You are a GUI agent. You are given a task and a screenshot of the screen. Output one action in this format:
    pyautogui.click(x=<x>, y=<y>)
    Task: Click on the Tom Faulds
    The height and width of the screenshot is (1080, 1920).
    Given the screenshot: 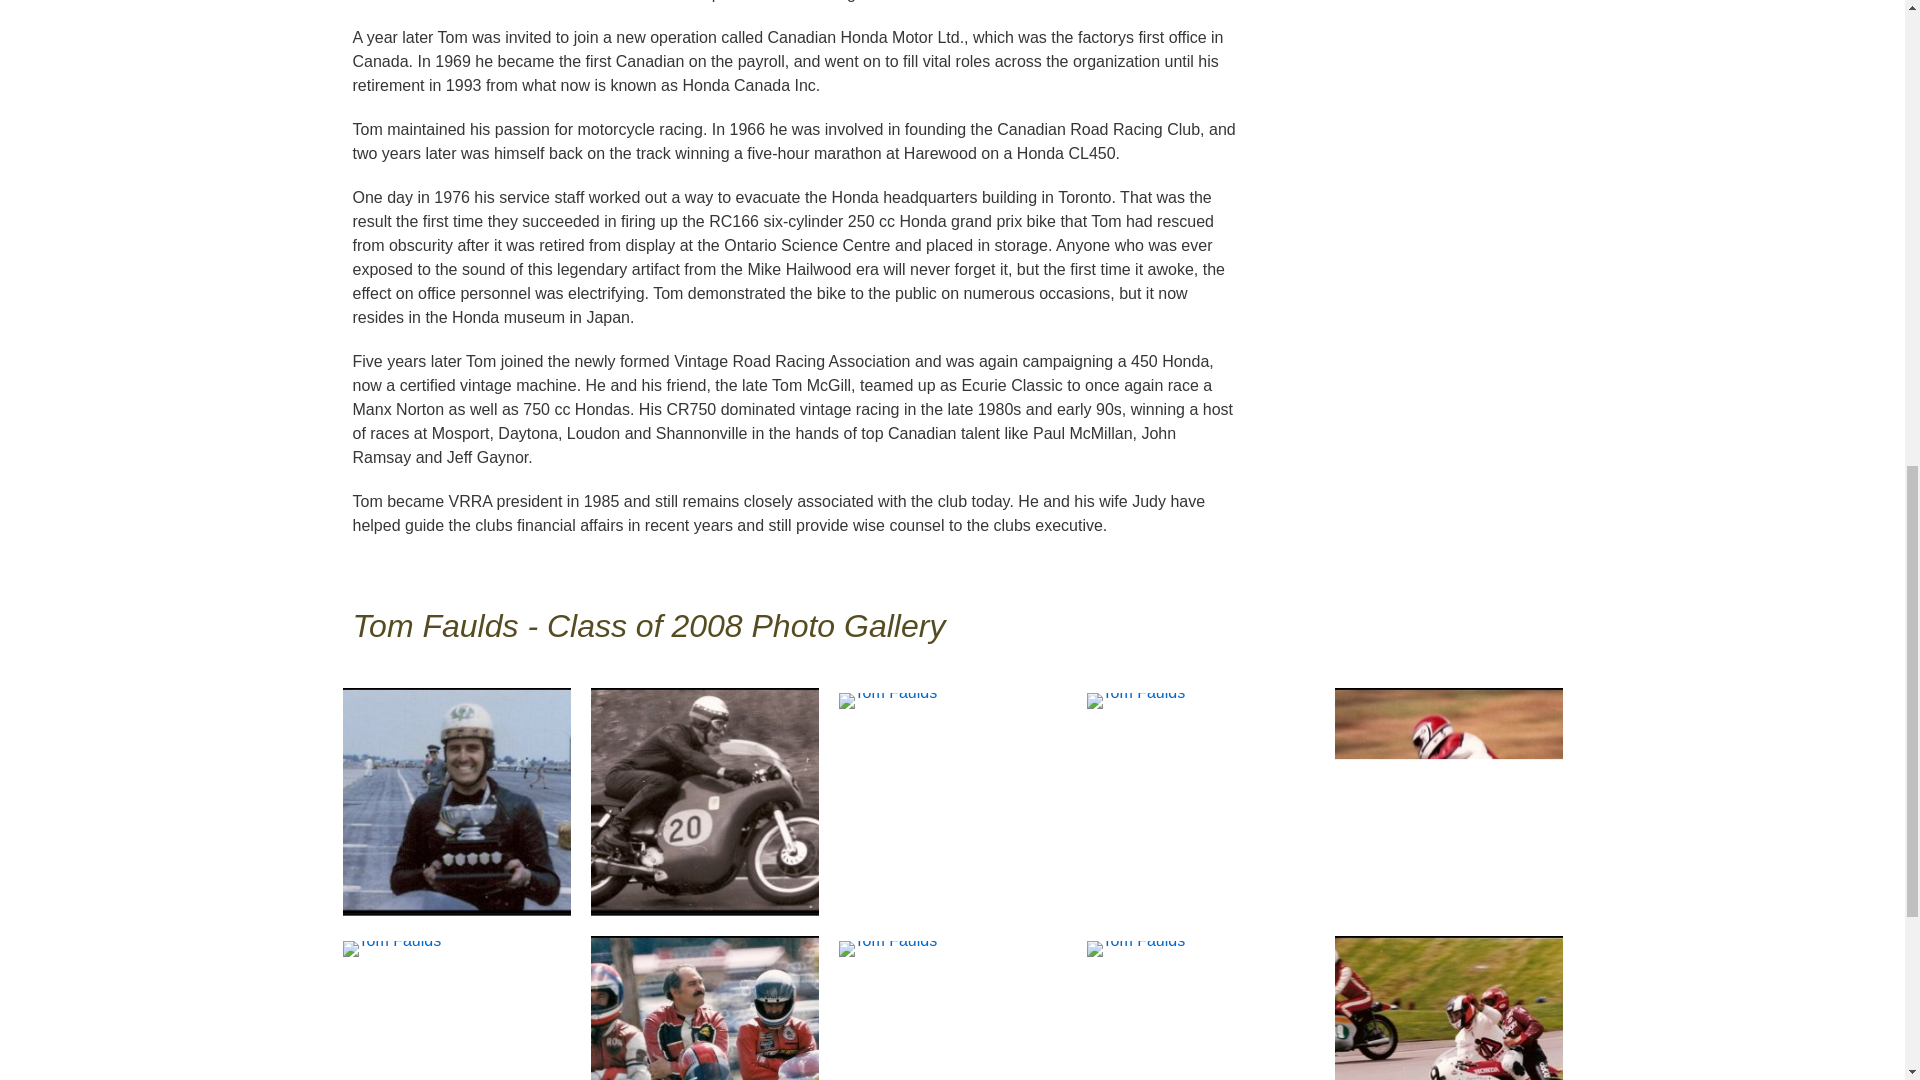 What is the action you would take?
    pyautogui.click(x=886, y=947)
    